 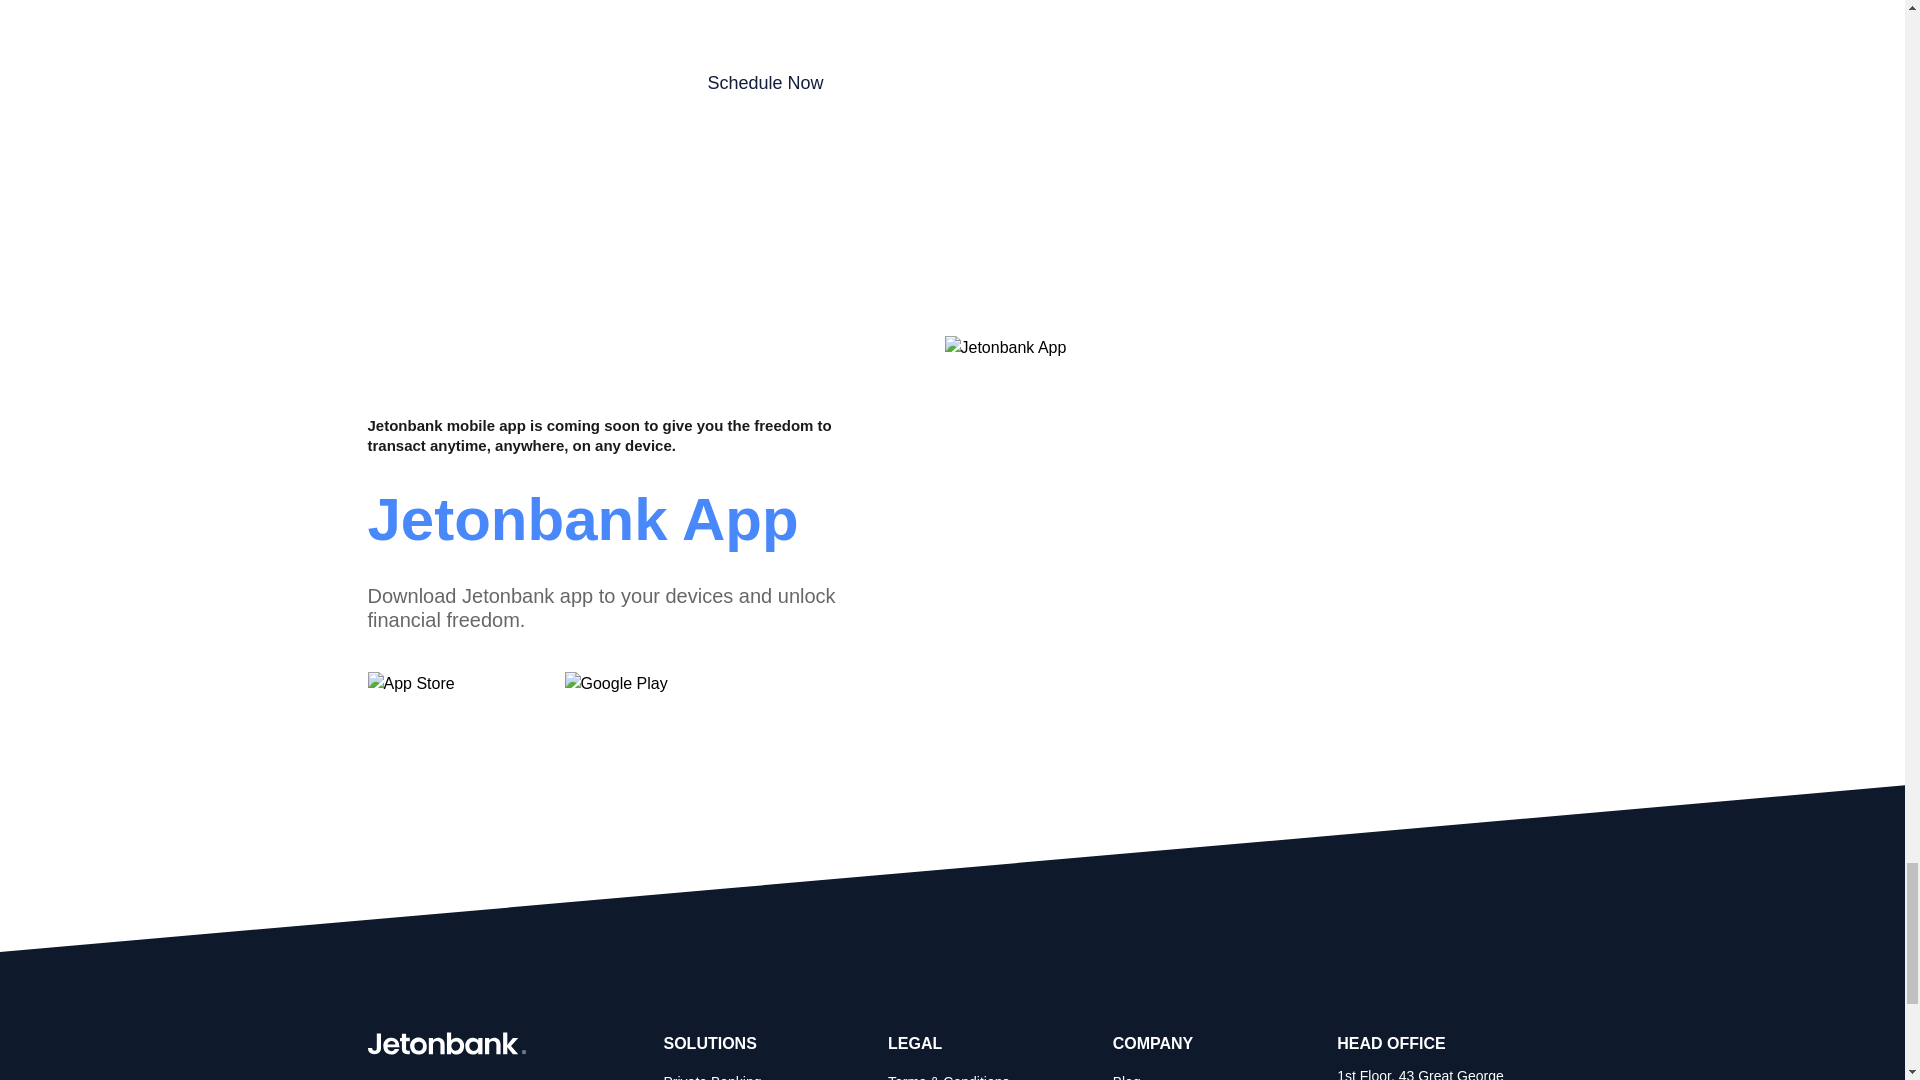 What do you see at coordinates (766, 84) in the screenshot?
I see `Schedule Now` at bounding box center [766, 84].